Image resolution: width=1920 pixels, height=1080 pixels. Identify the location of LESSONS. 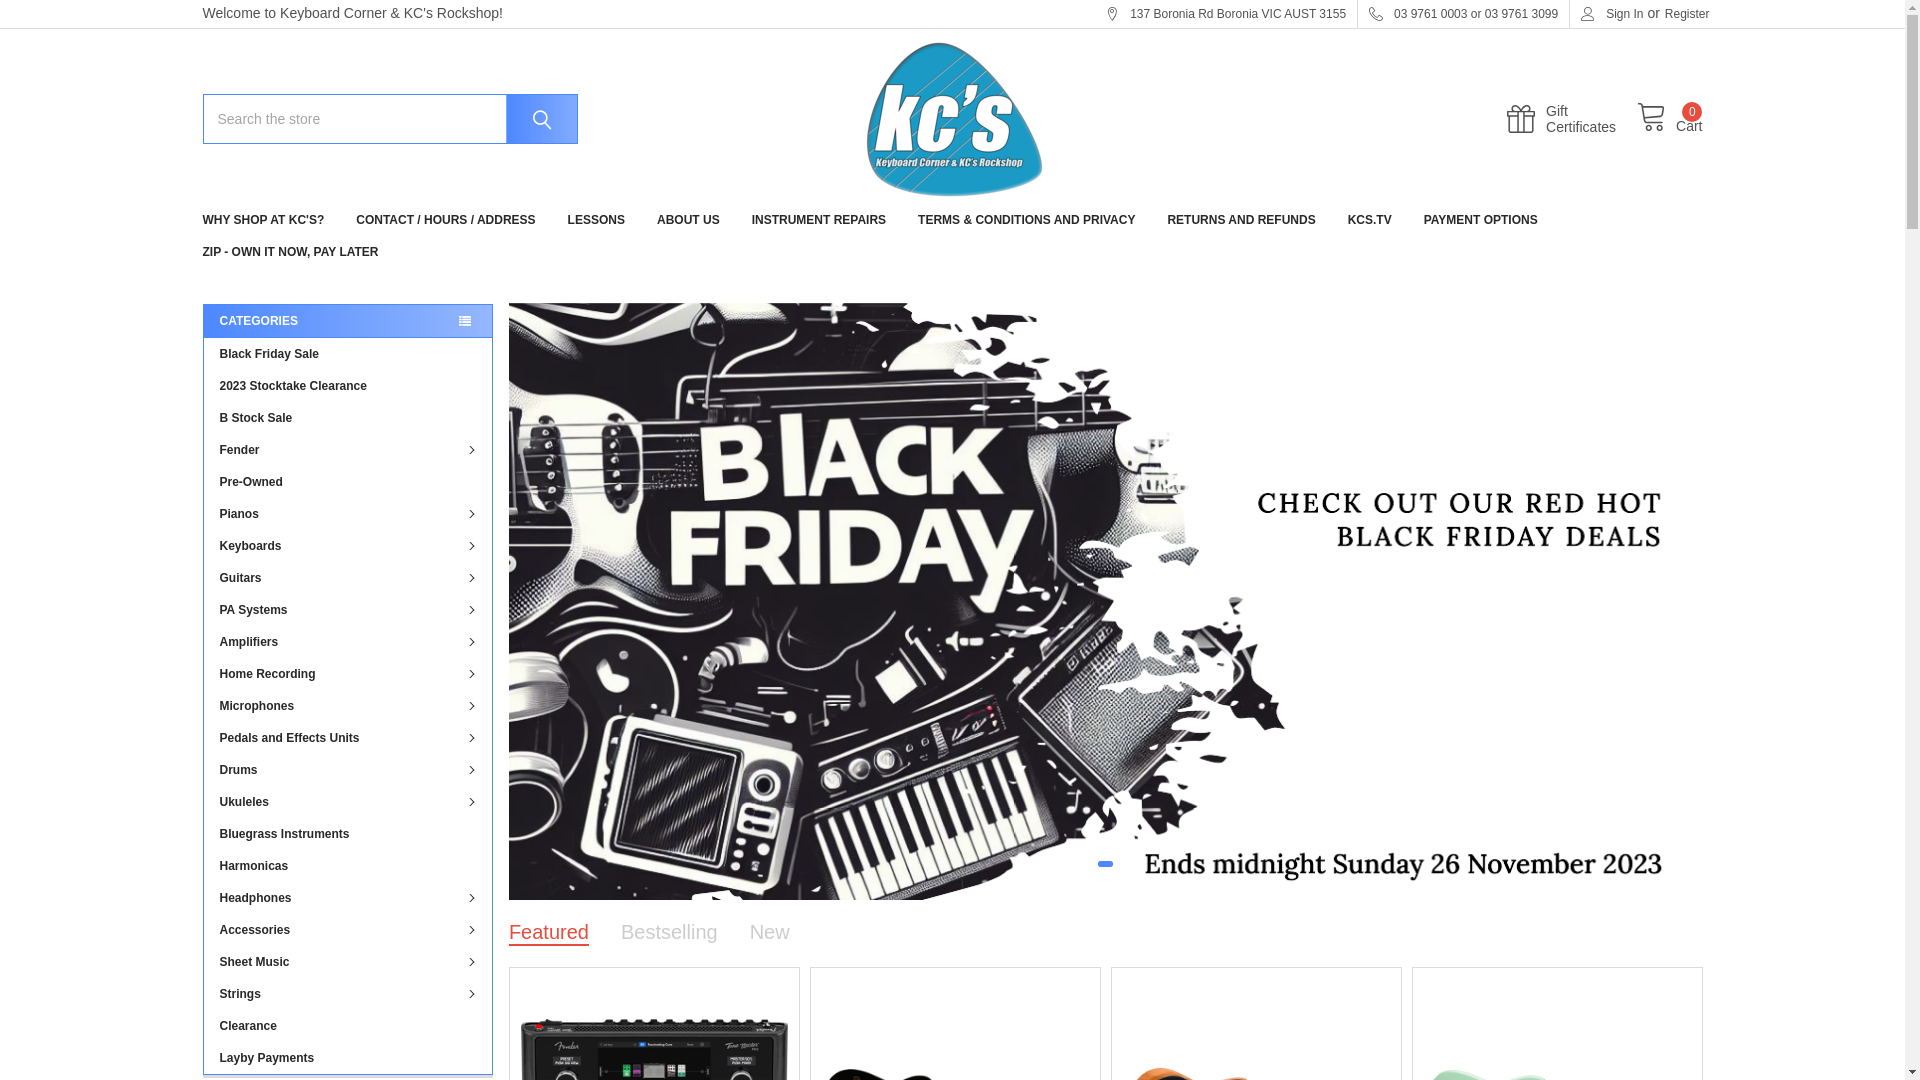
(596, 220).